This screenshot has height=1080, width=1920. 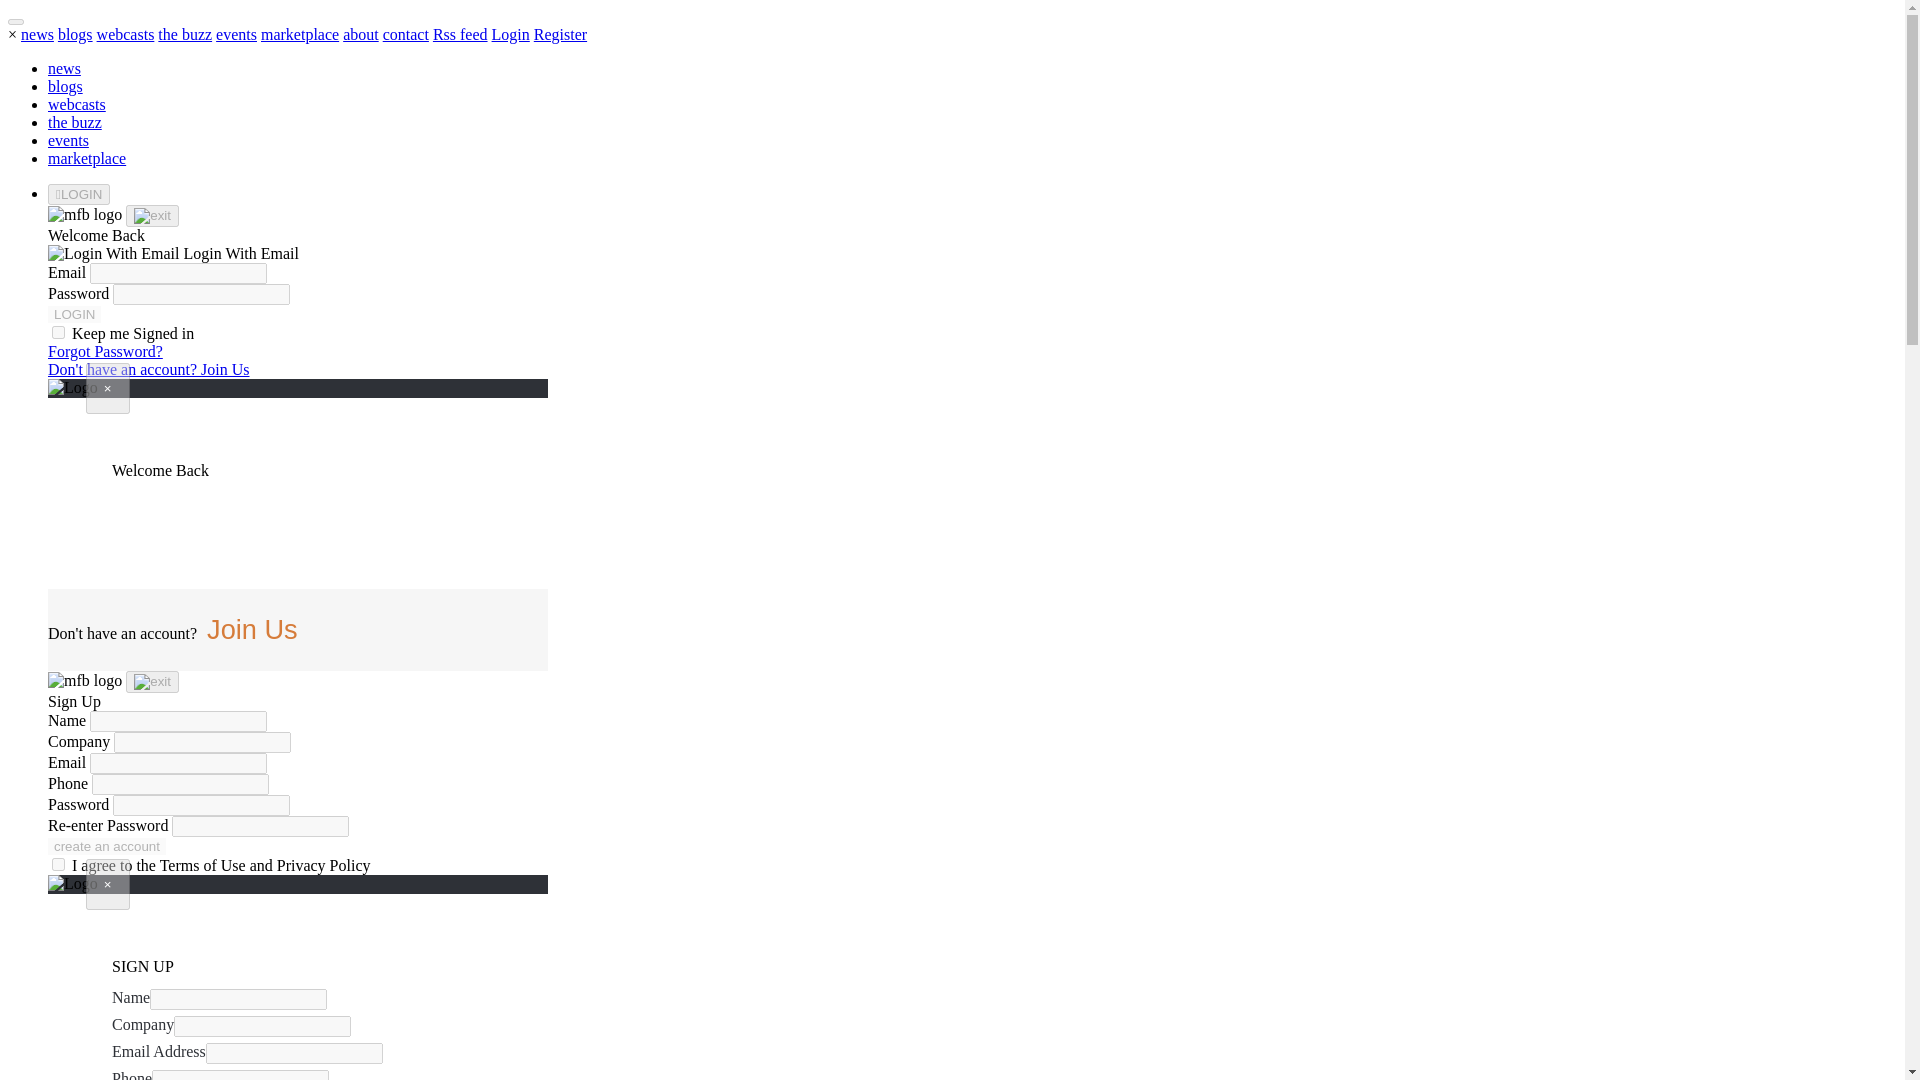 What do you see at coordinates (360, 34) in the screenshot?
I see `about` at bounding box center [360, 34].